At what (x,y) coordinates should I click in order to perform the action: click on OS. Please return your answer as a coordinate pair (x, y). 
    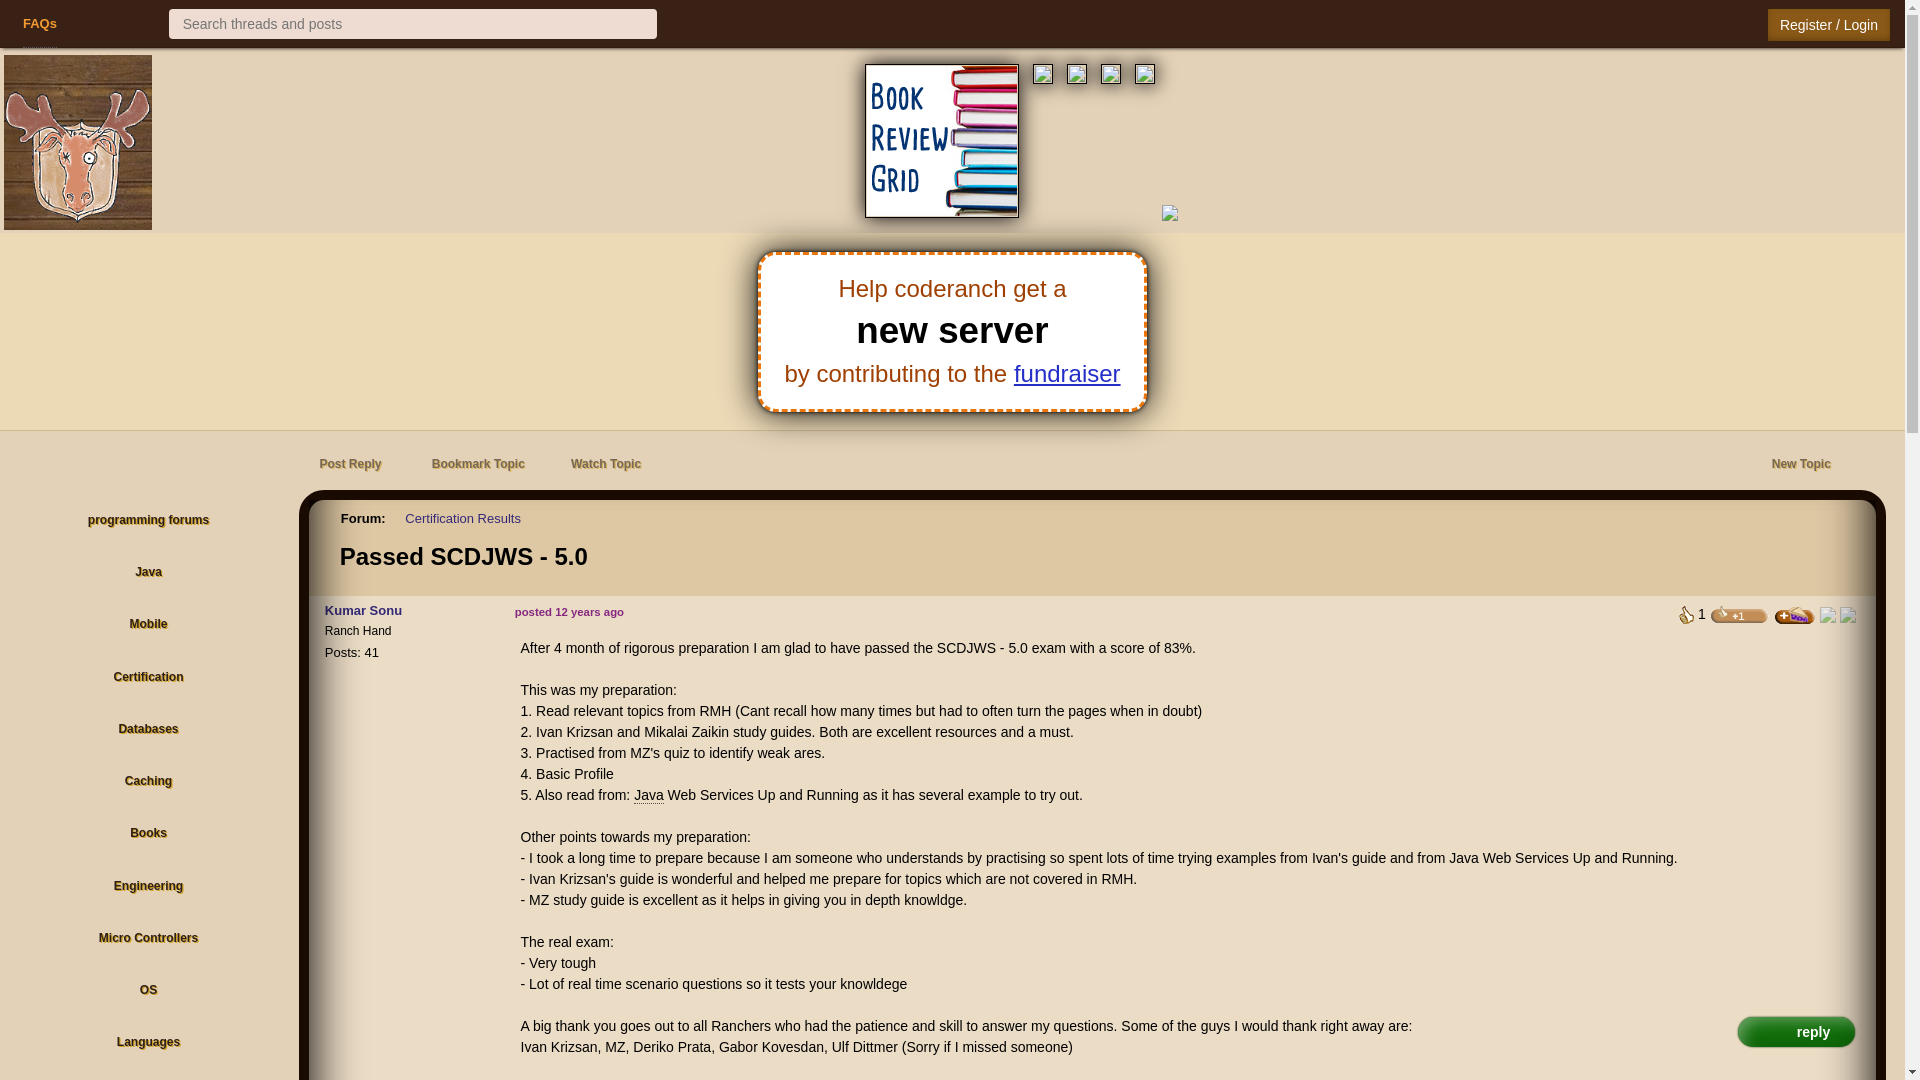
    Looking at the image, I should click on (148, 990).